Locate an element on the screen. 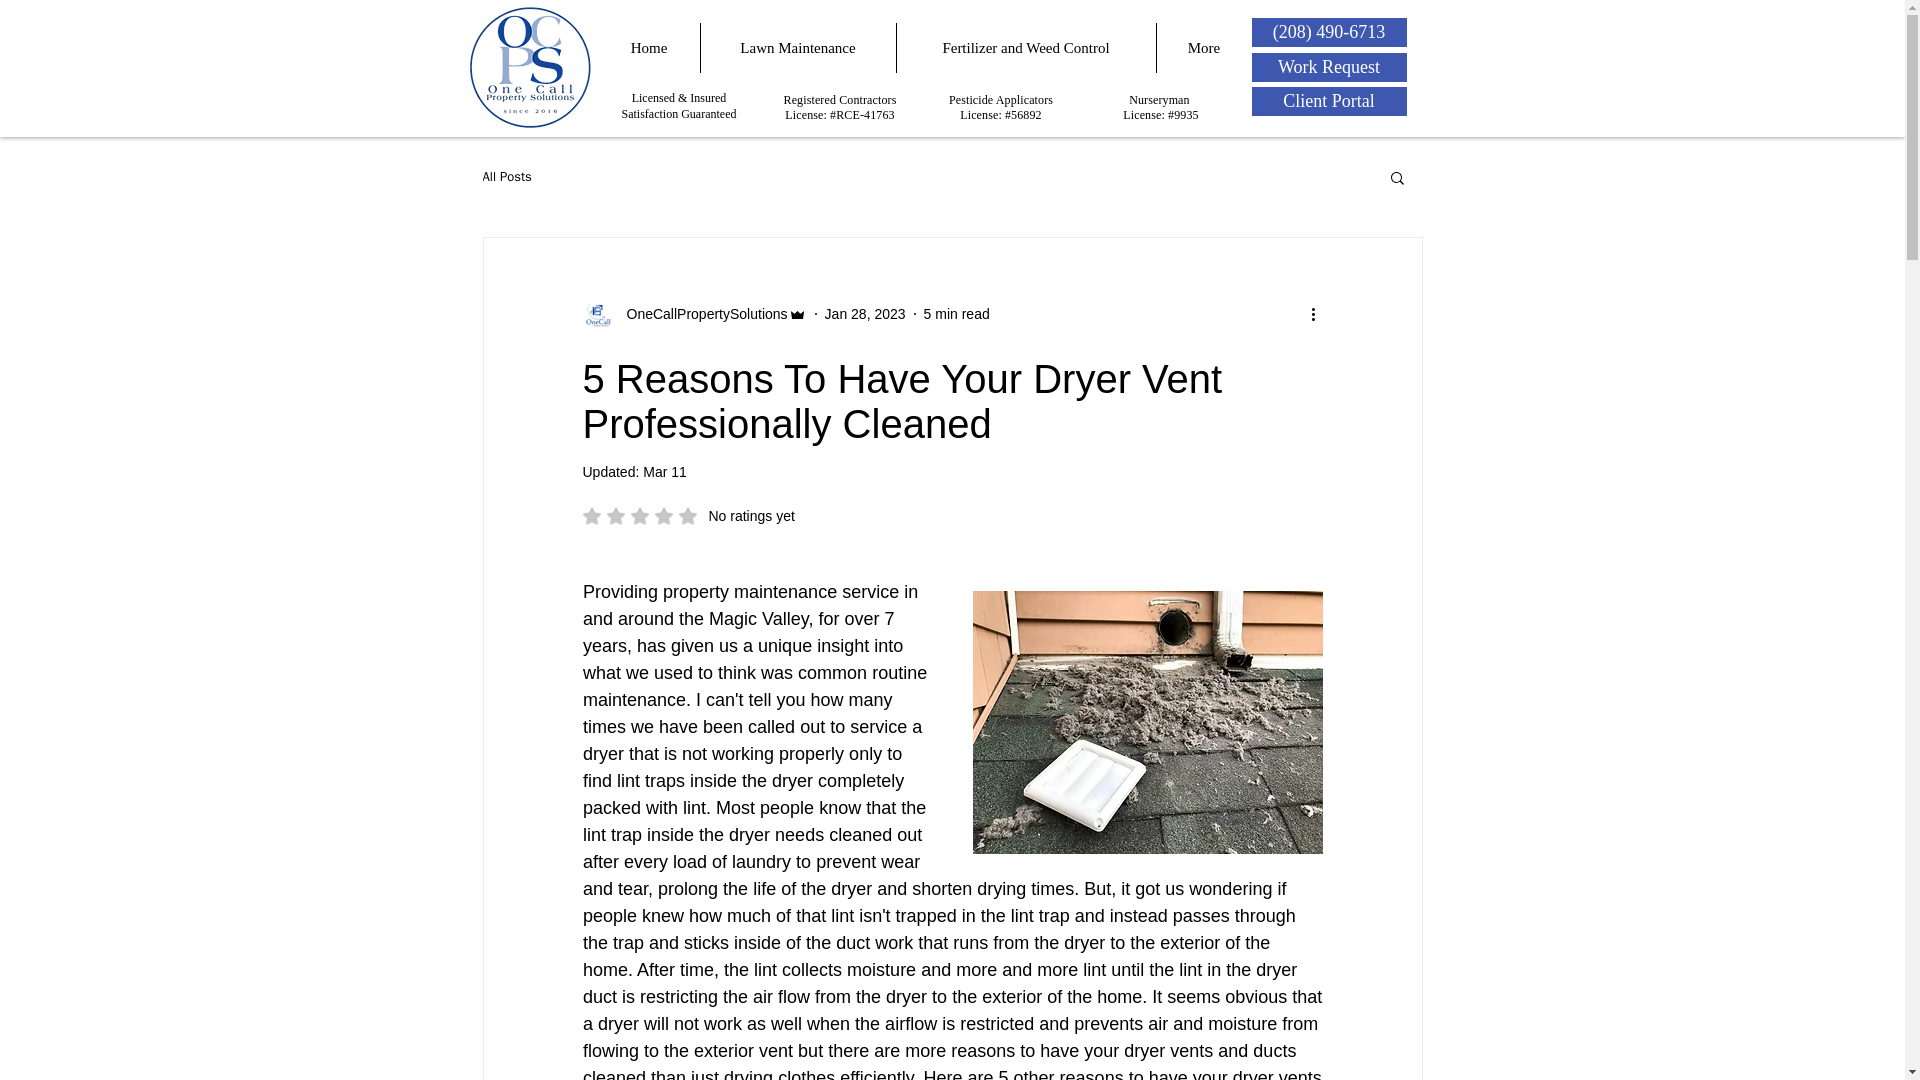  Lawn Maintenance is located at coordinates (688, 515).